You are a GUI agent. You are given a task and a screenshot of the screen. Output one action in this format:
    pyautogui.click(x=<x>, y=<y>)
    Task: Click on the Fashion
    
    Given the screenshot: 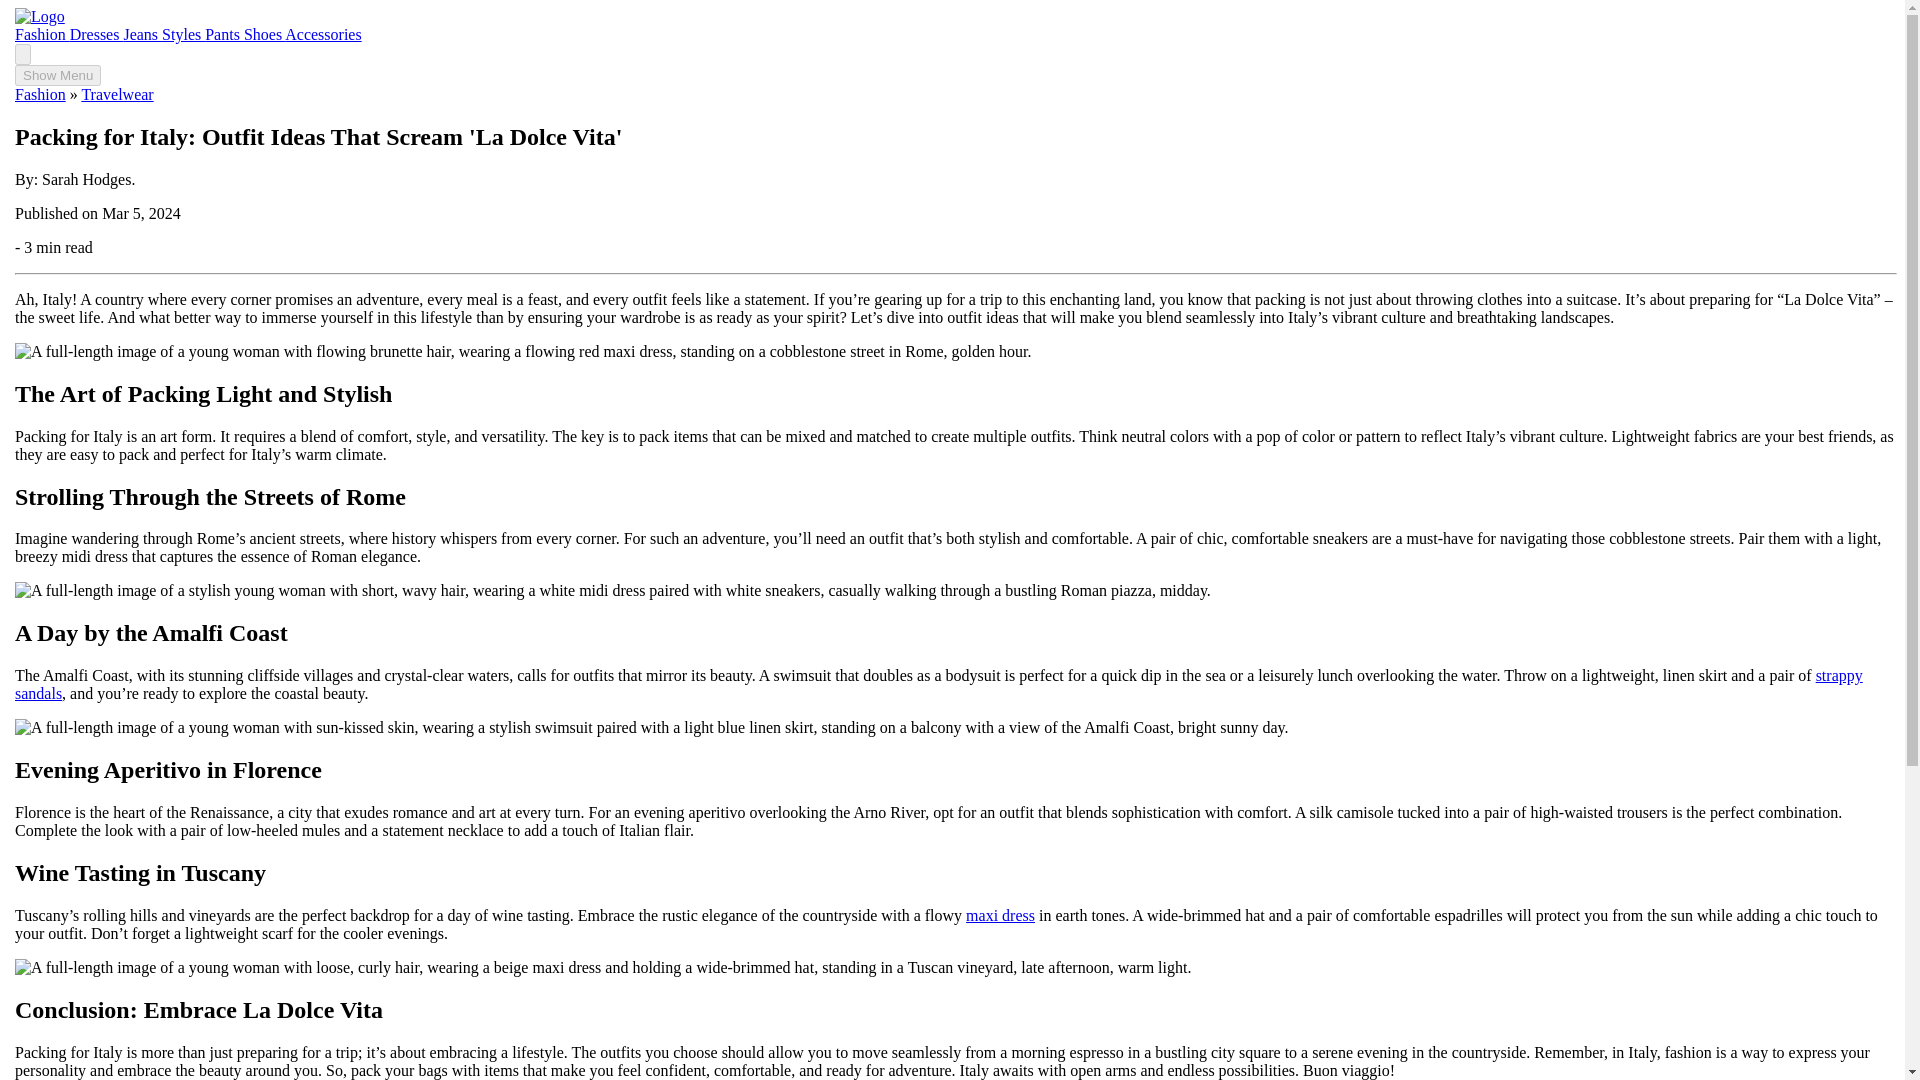 What is the action you would take?
    pyautogui.click(x=42, y=34)
    